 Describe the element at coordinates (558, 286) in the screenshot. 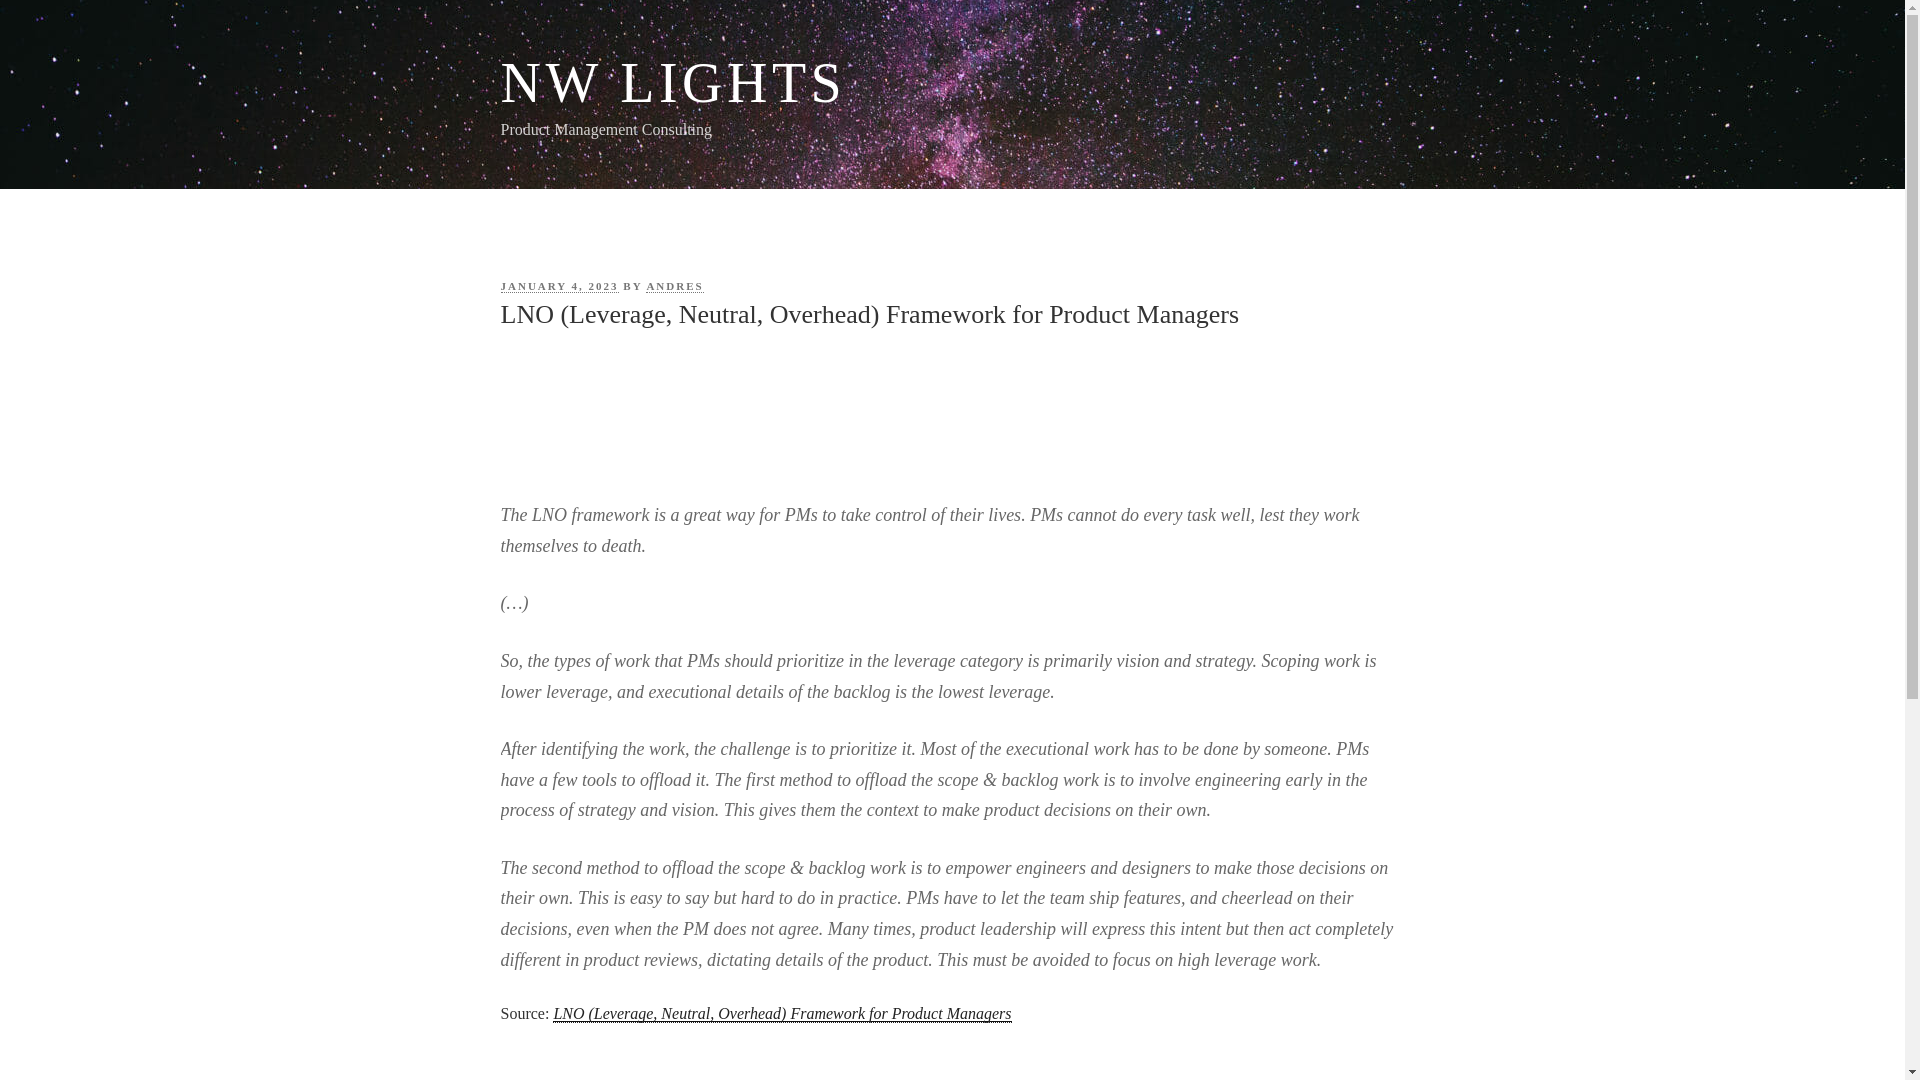

I see `JANUARY 4, 2023` at that location.